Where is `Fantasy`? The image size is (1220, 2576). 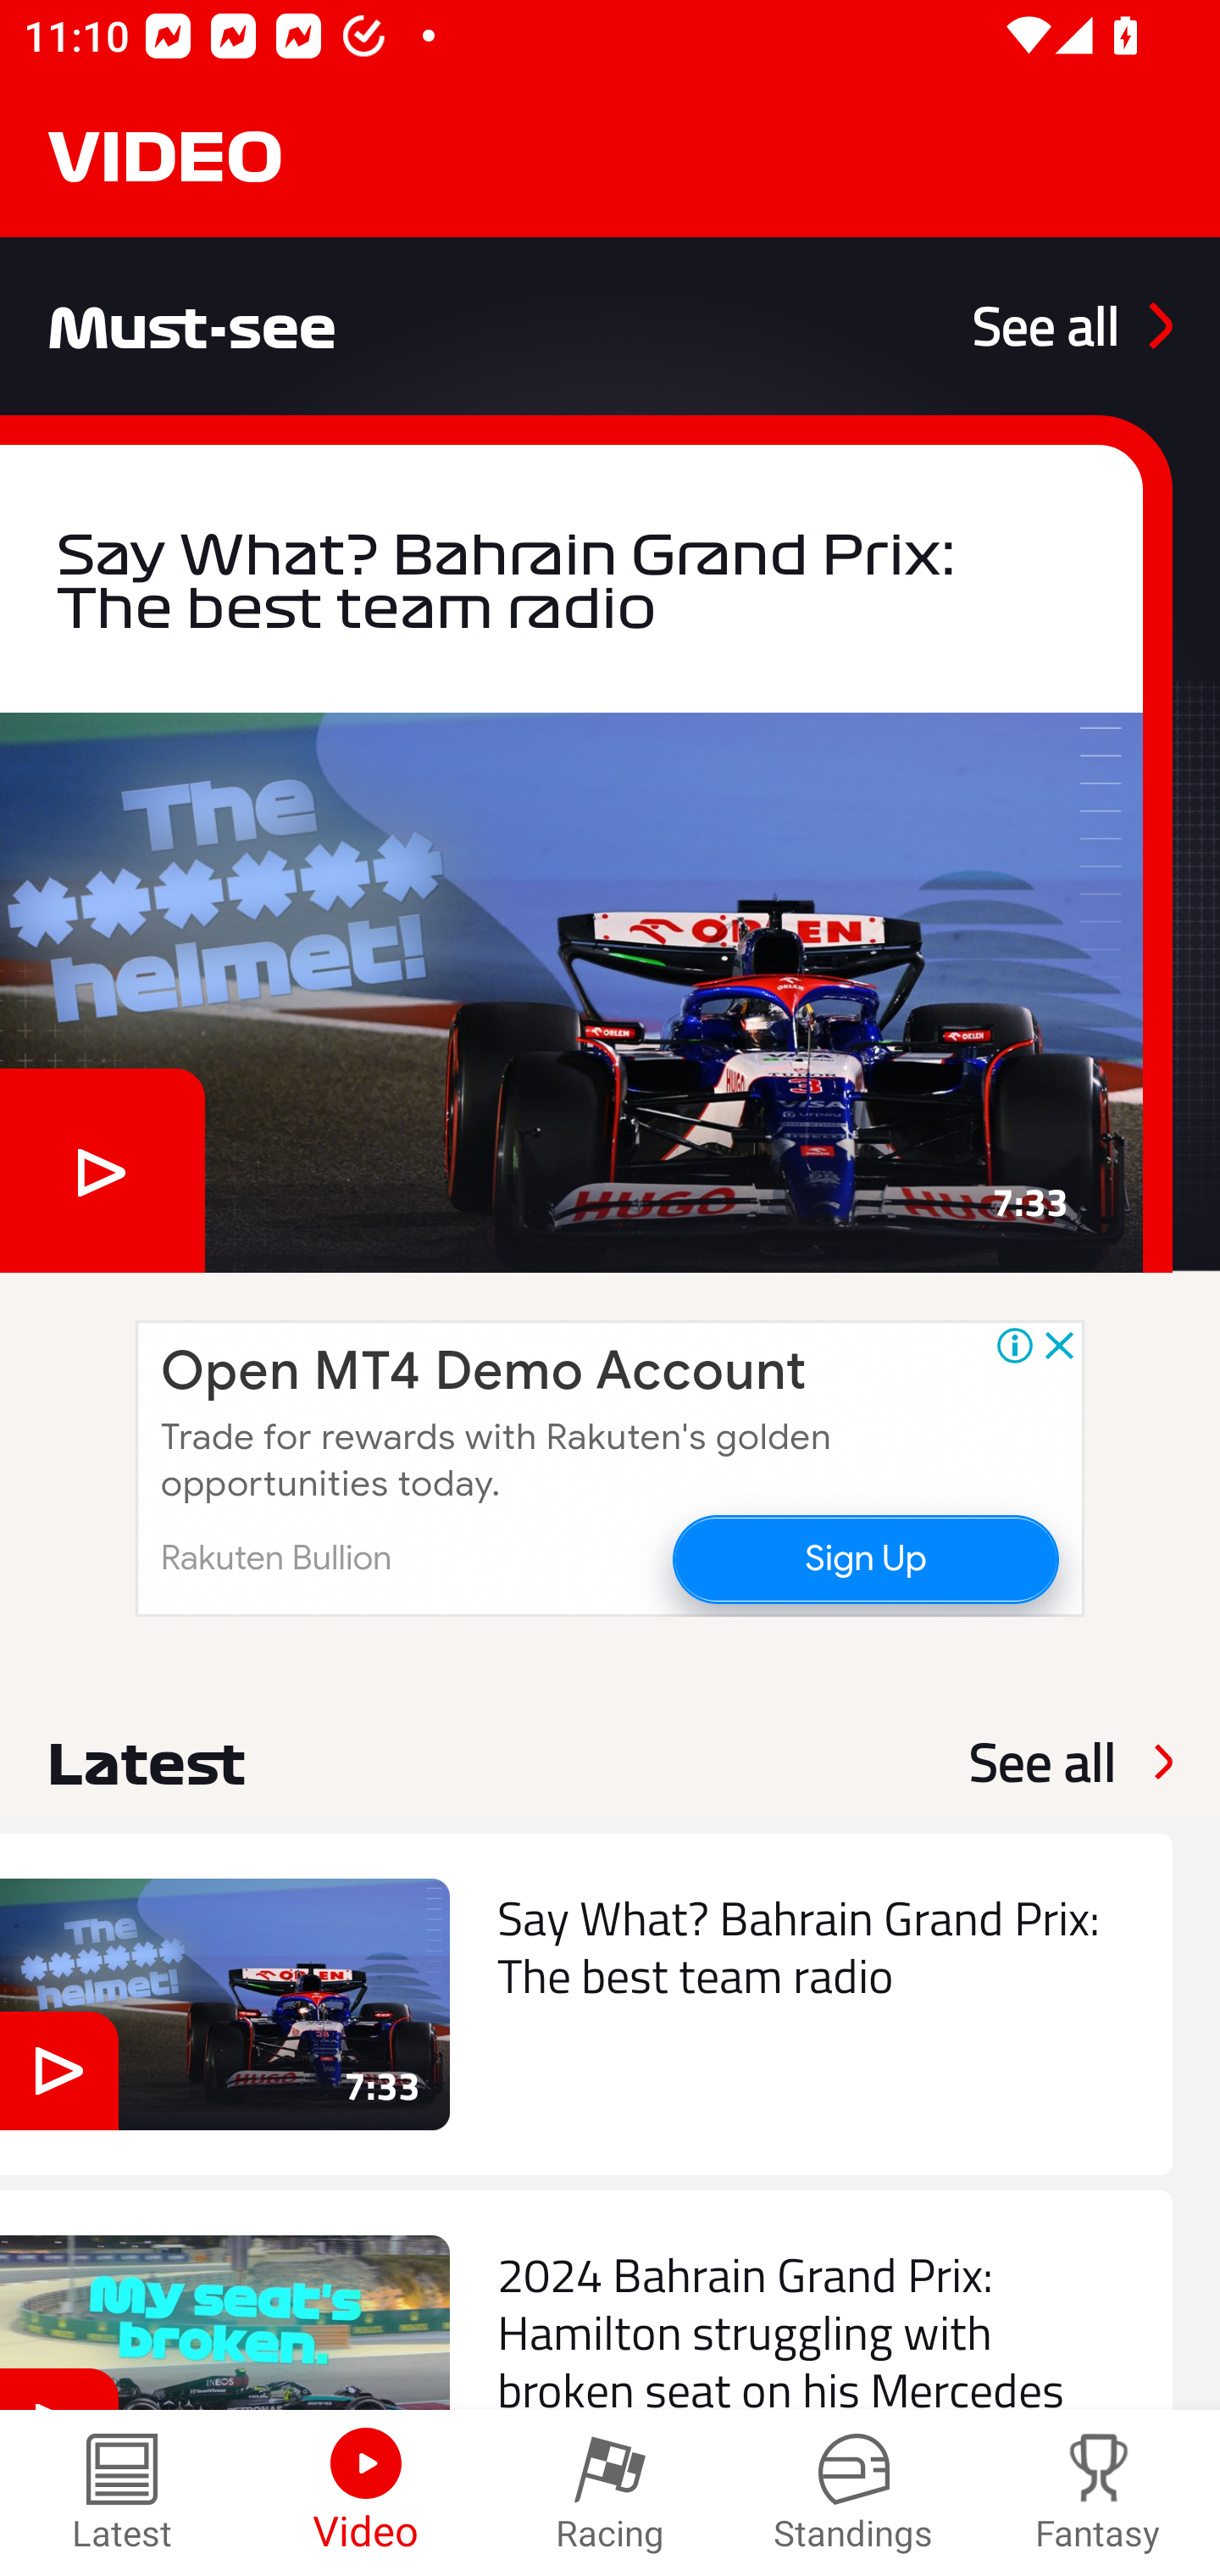 Fantasy is located at coordinates (1098, 2493).